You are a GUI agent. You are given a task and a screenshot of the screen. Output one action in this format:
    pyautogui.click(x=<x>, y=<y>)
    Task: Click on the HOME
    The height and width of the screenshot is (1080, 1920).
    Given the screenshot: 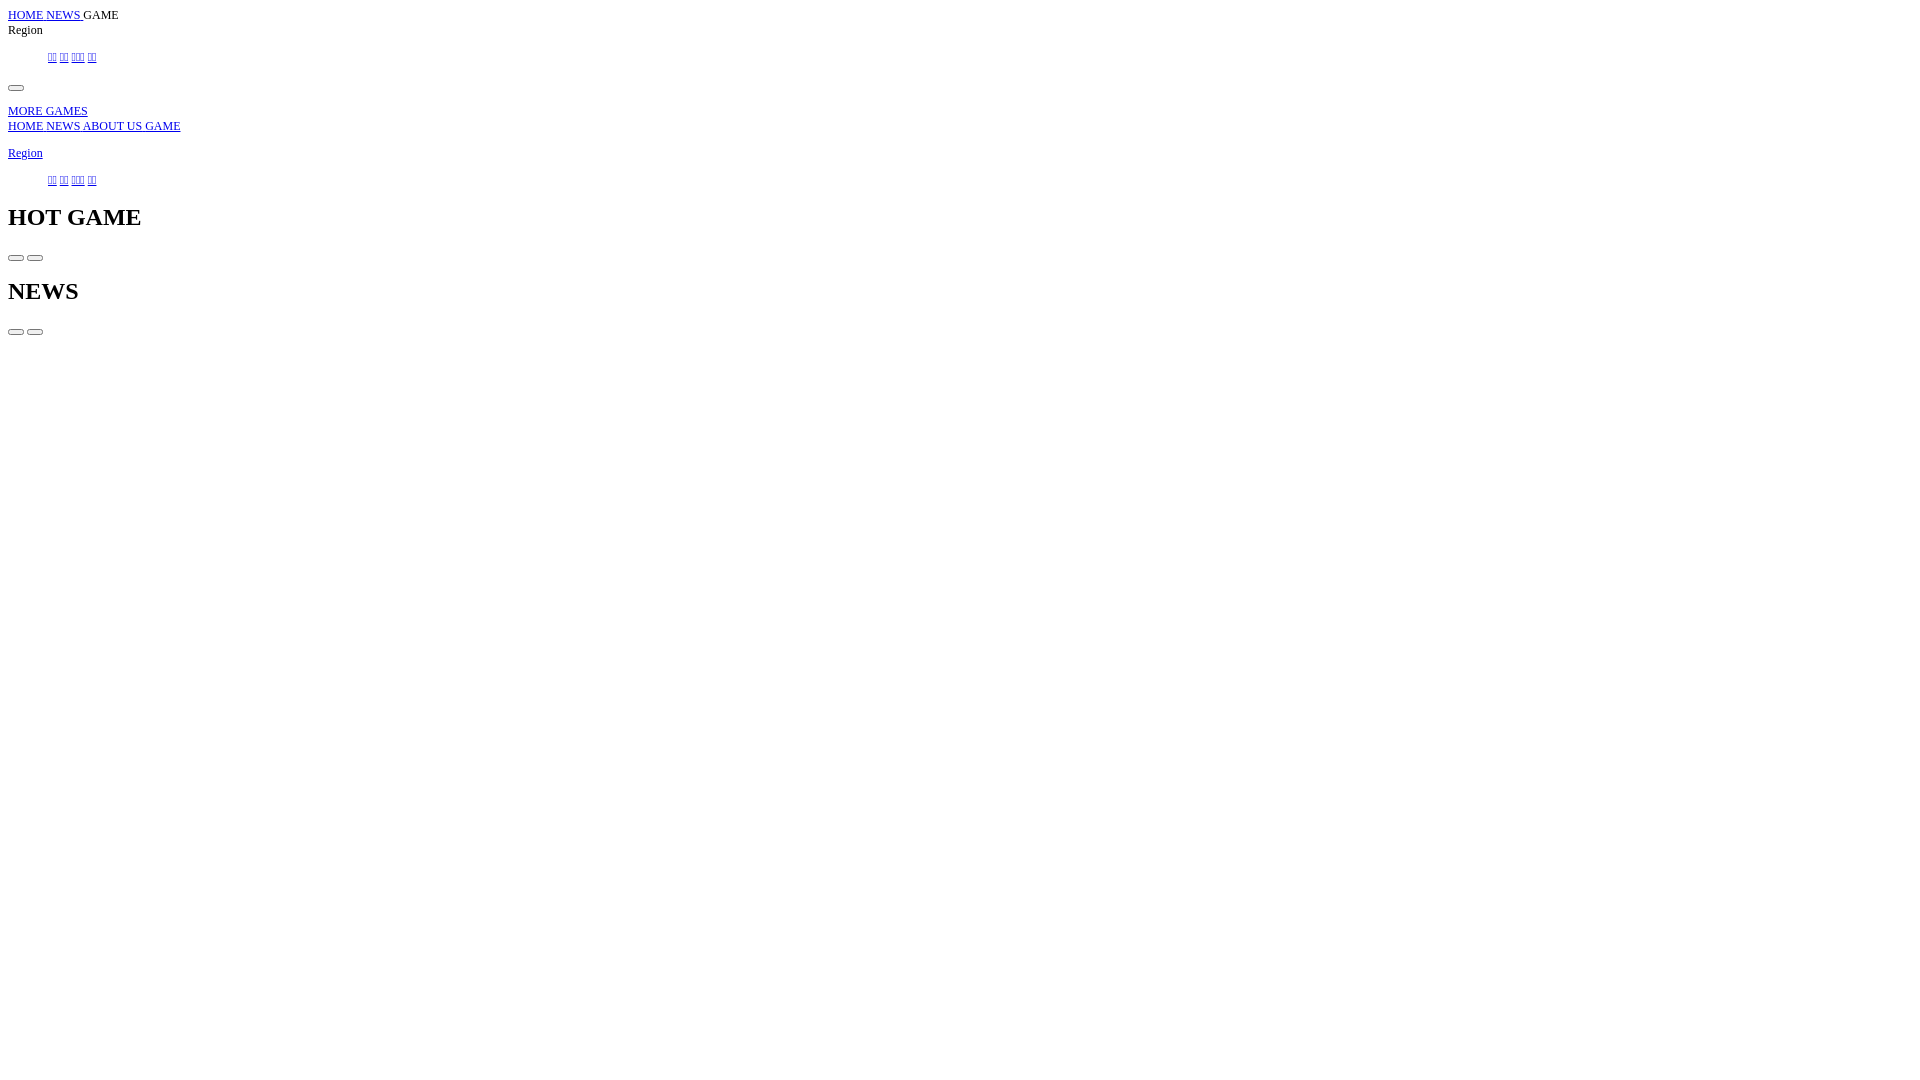 What is the action you would take?
    pyautogui.click(x=27, y=15)
    